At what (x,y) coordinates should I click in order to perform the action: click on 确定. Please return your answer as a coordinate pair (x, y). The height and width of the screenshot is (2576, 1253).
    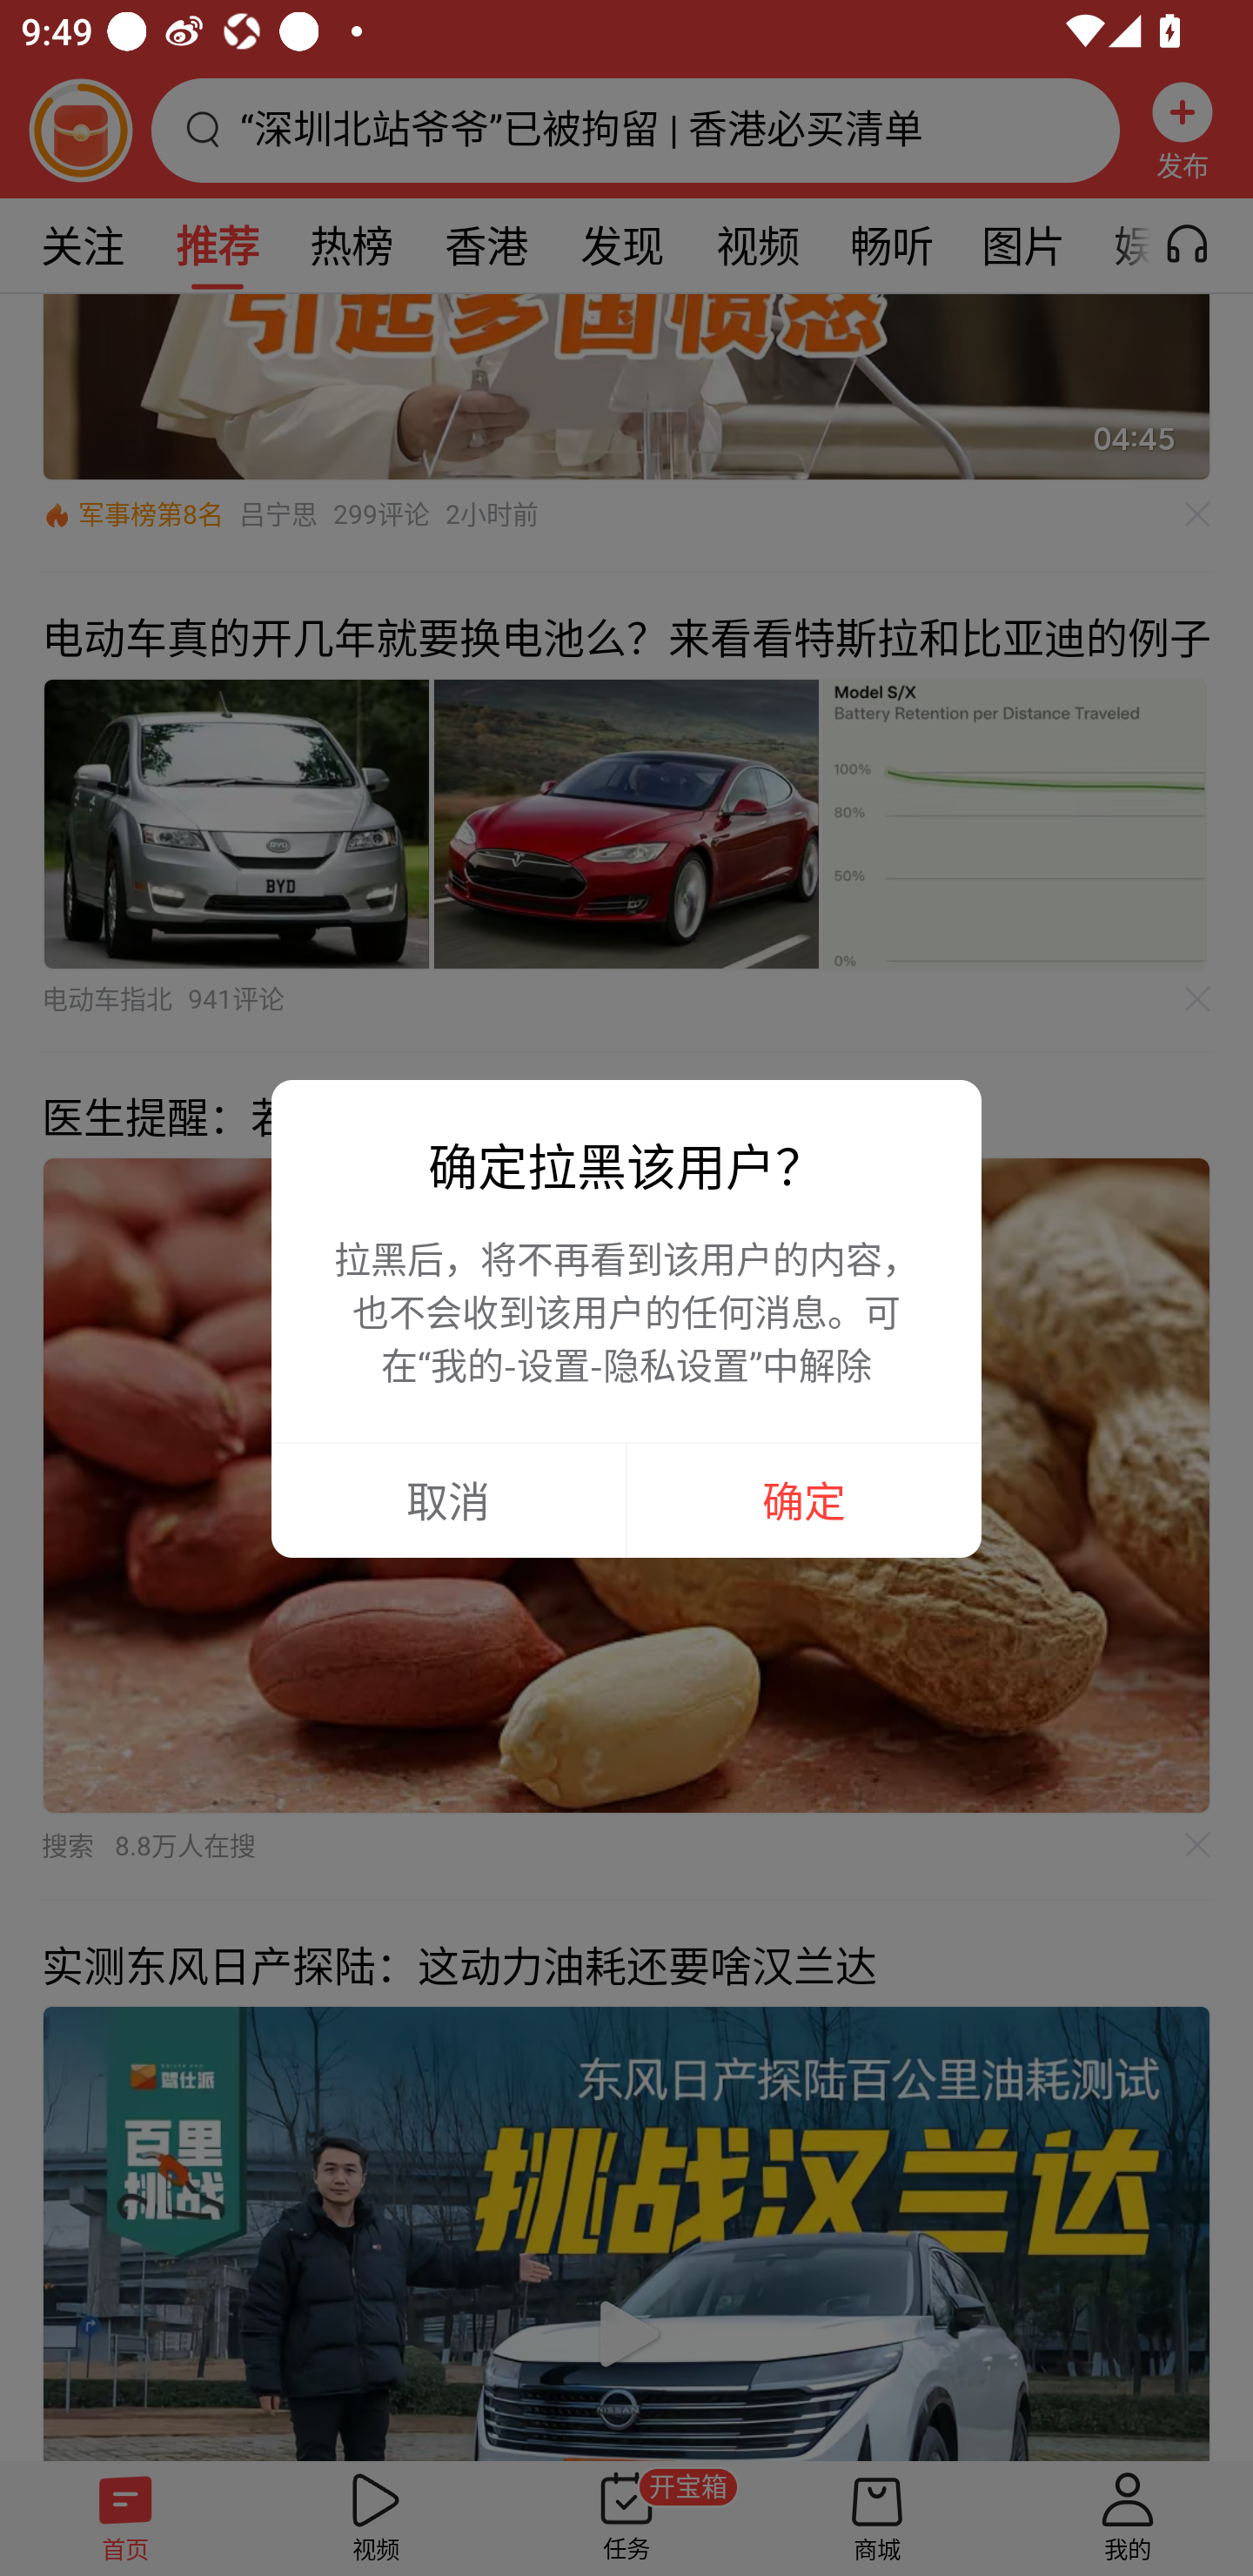
    Looking at the image, I should click on (804, 1500).